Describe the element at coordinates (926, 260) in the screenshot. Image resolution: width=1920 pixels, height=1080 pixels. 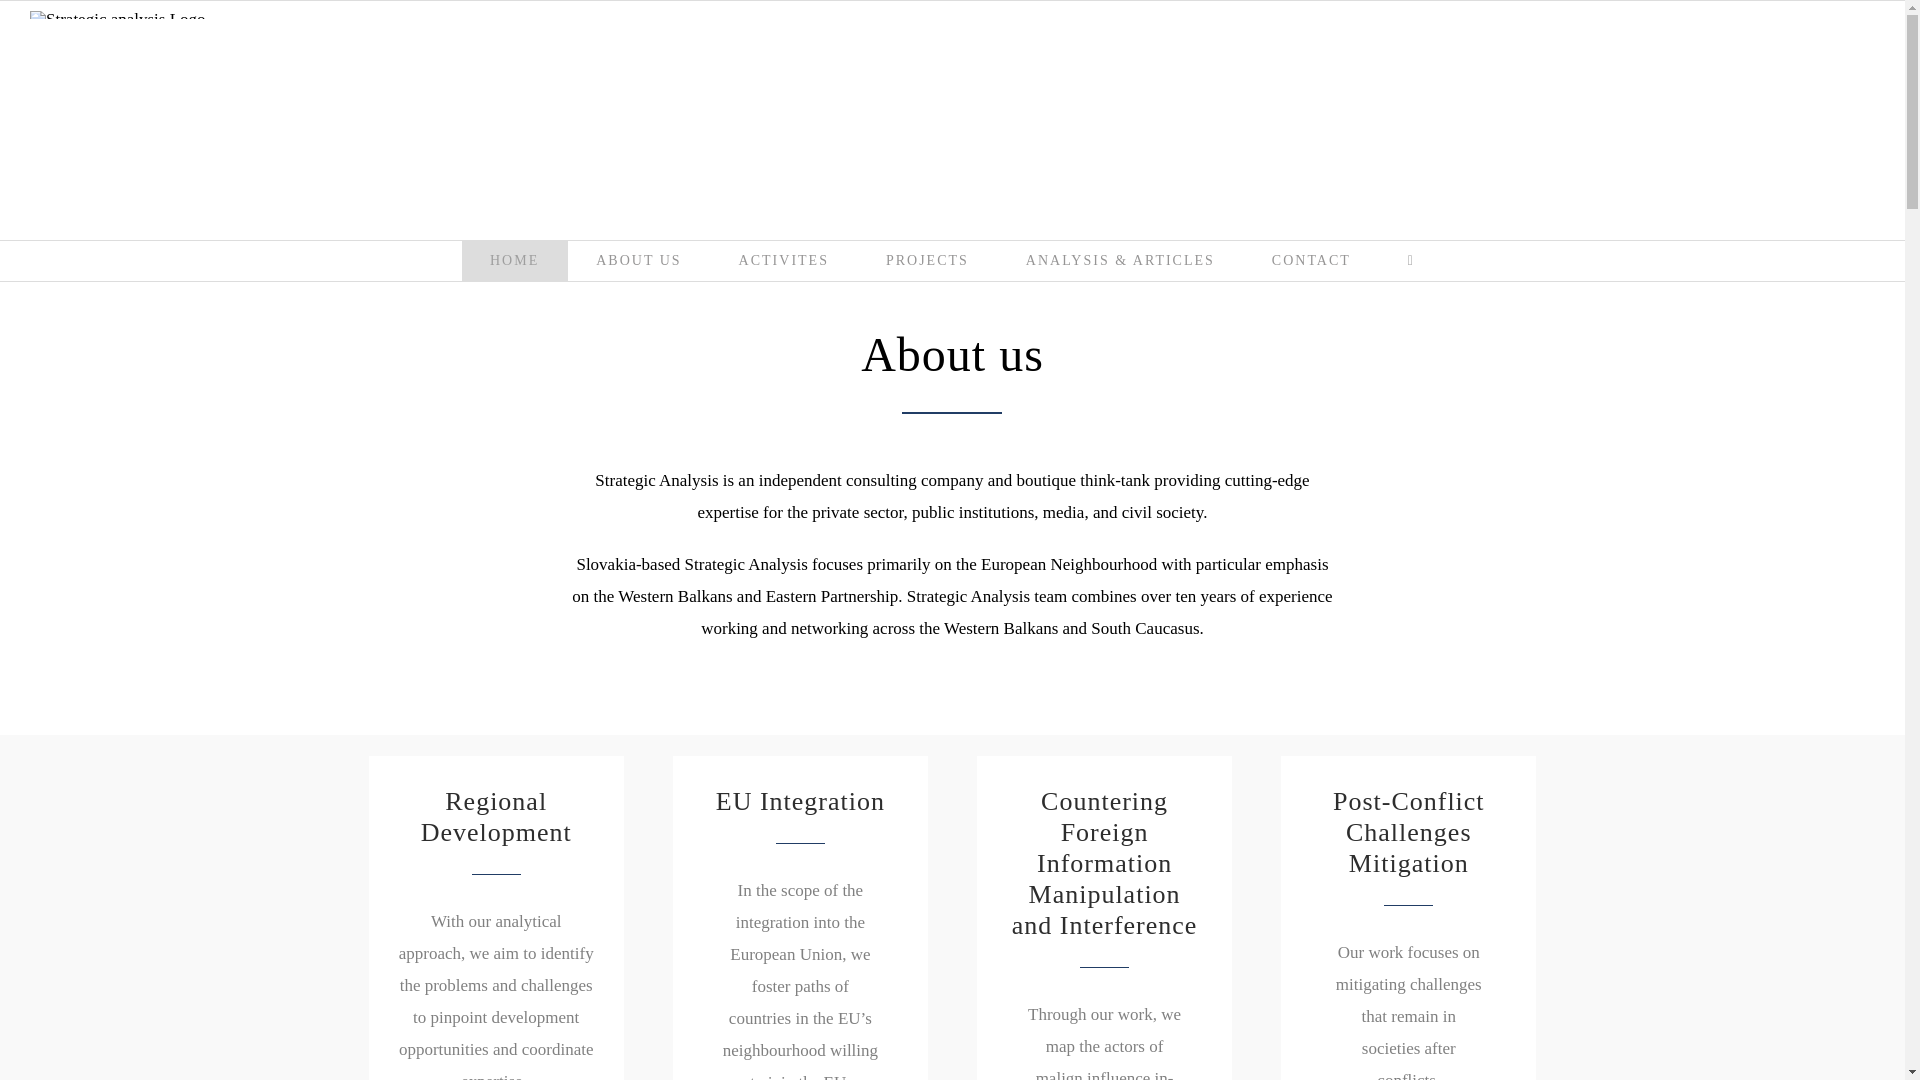
I see `PROJECTS` at that location.